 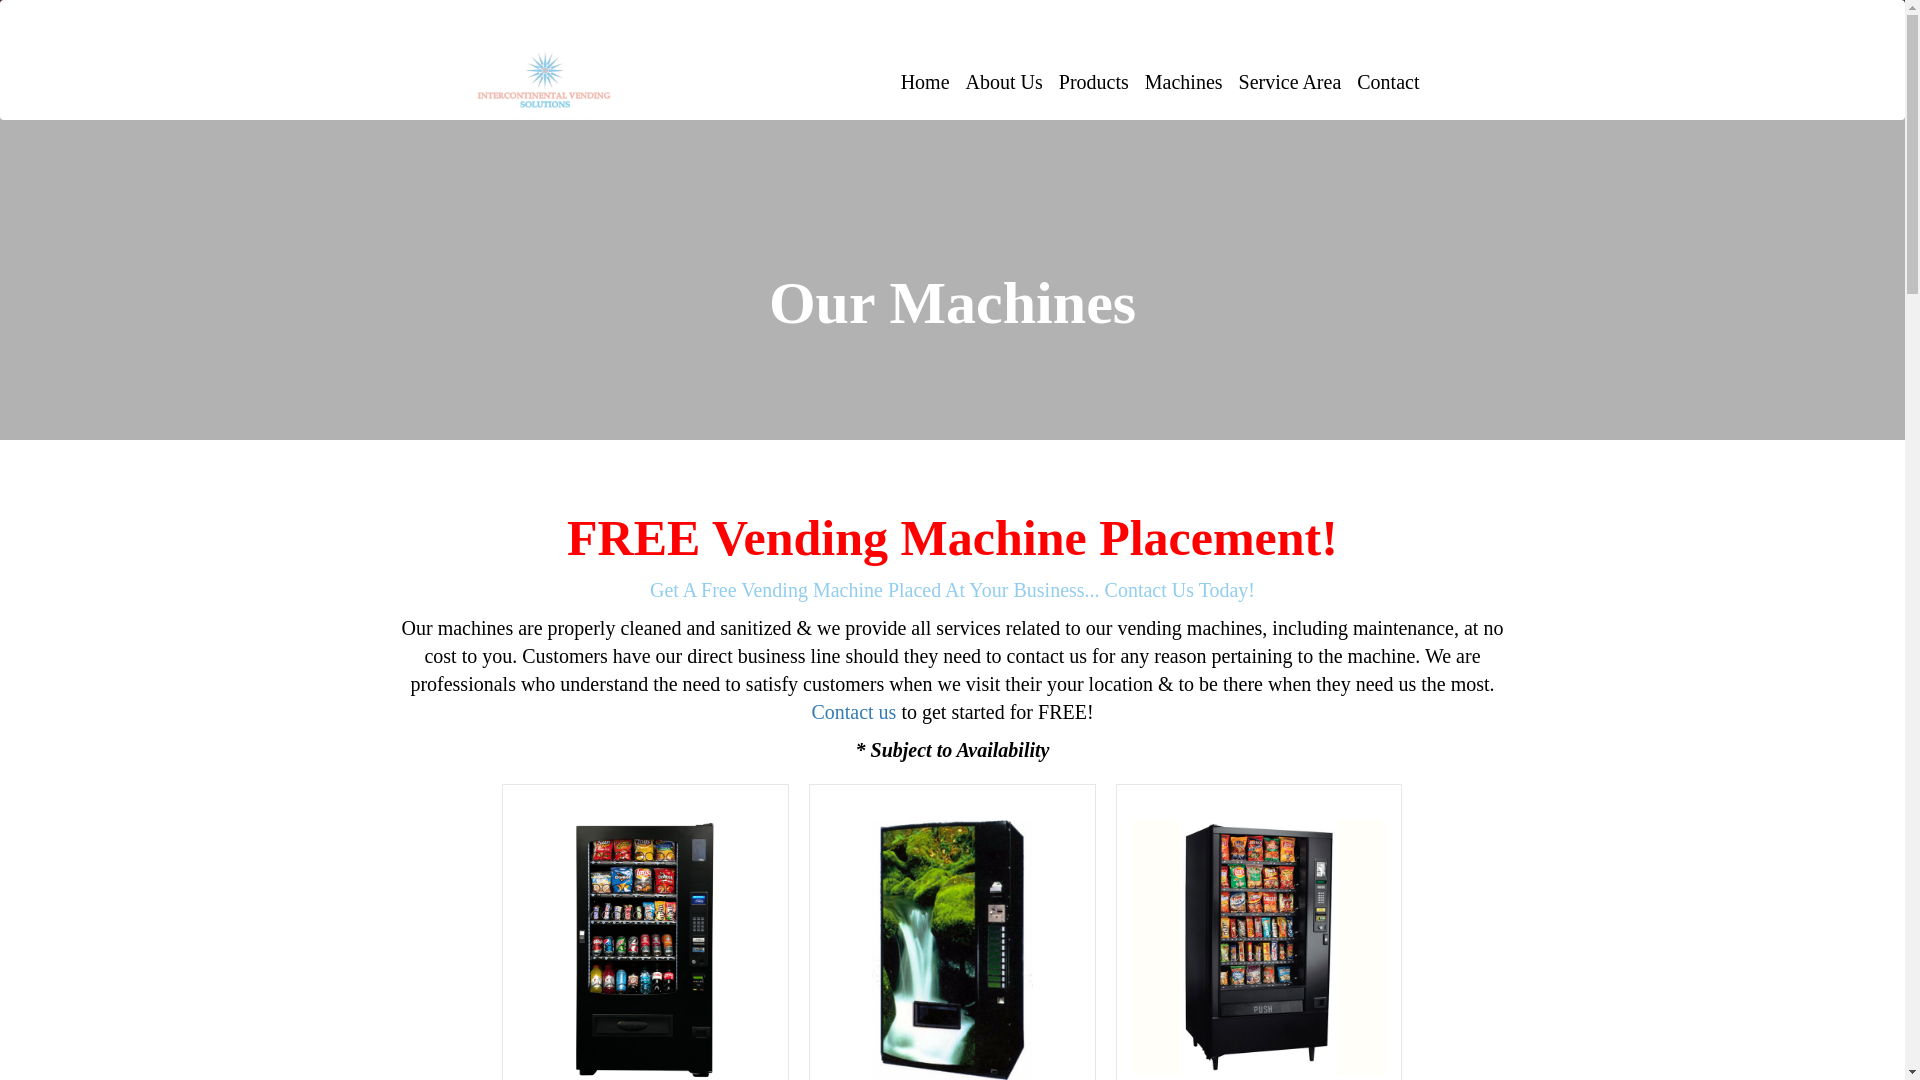 What do you see at coordinates (1093, 82) in the screenshot?
I see `Products` at bounding box center [1093, 82].